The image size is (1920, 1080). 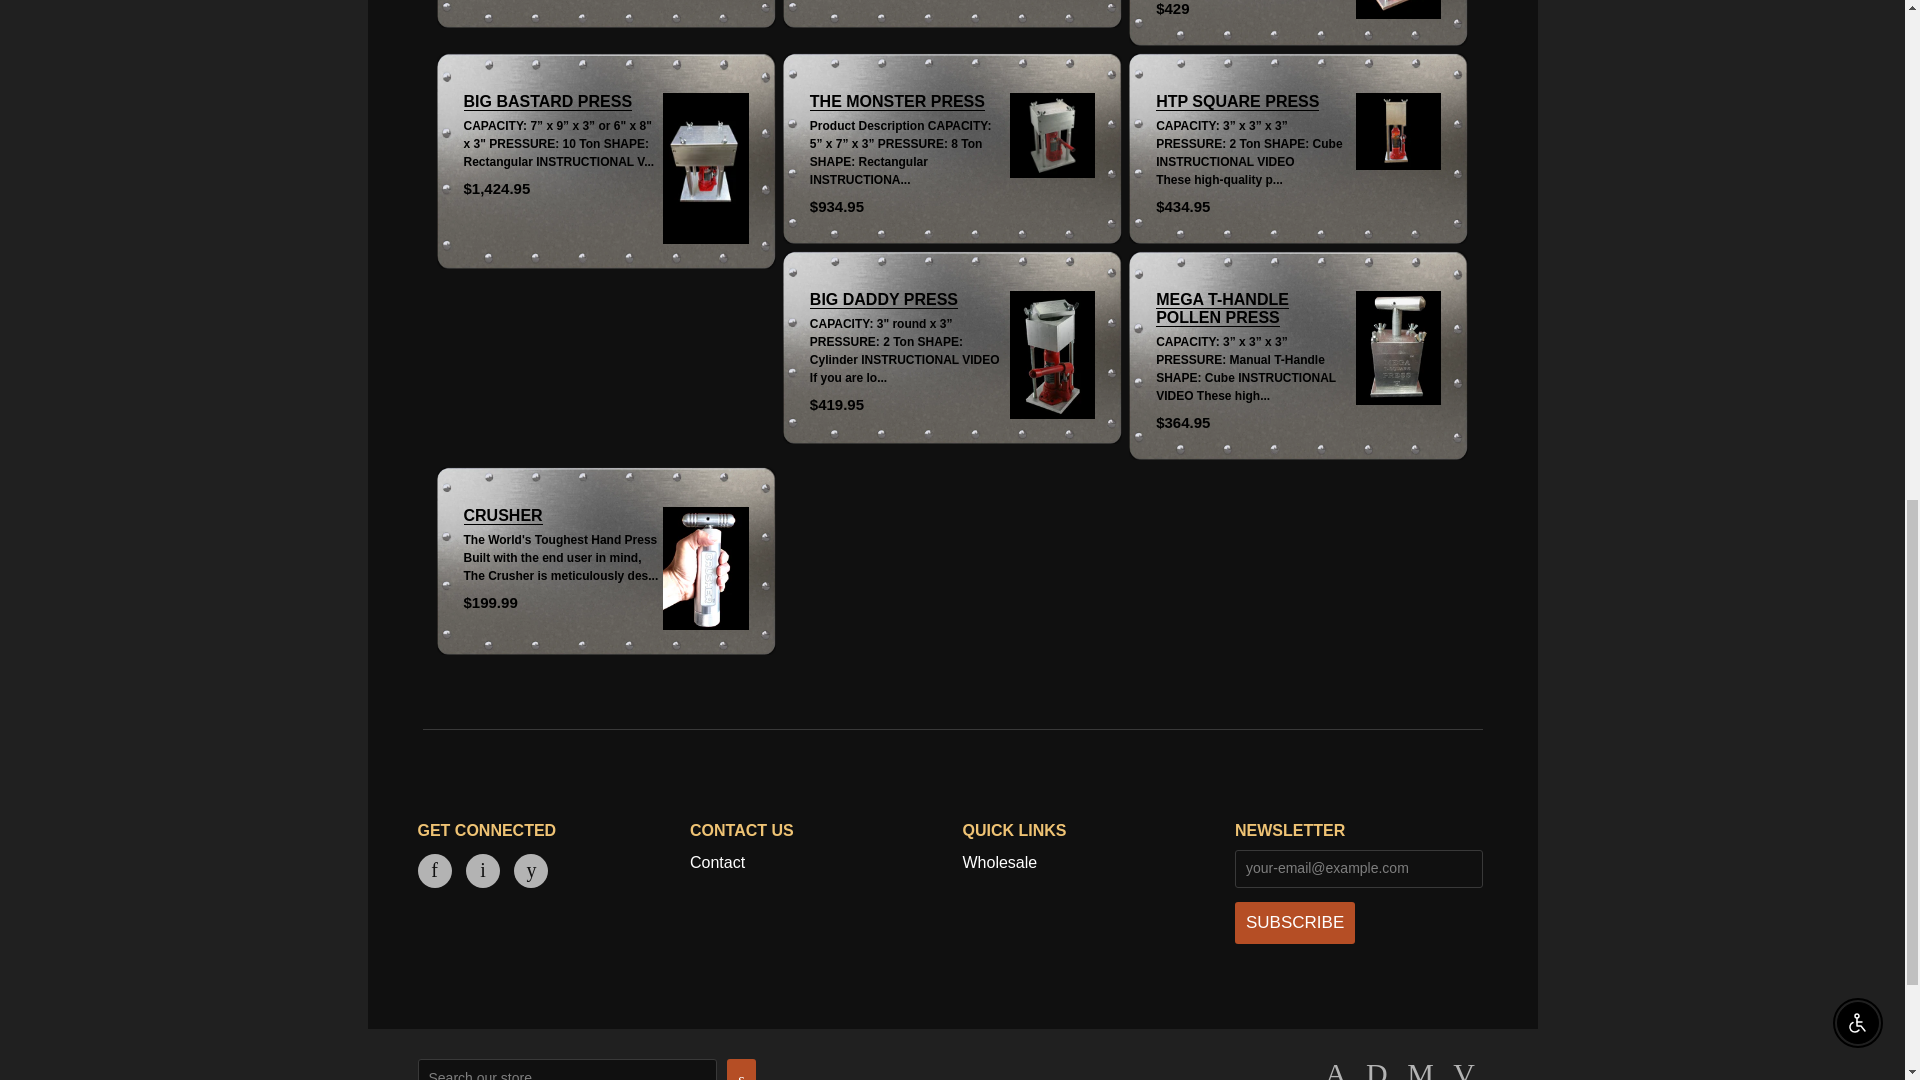 What do you see at coordinates (434, 871) in the screenshot?
I see `Facebook` at bounding box center [434, 871].